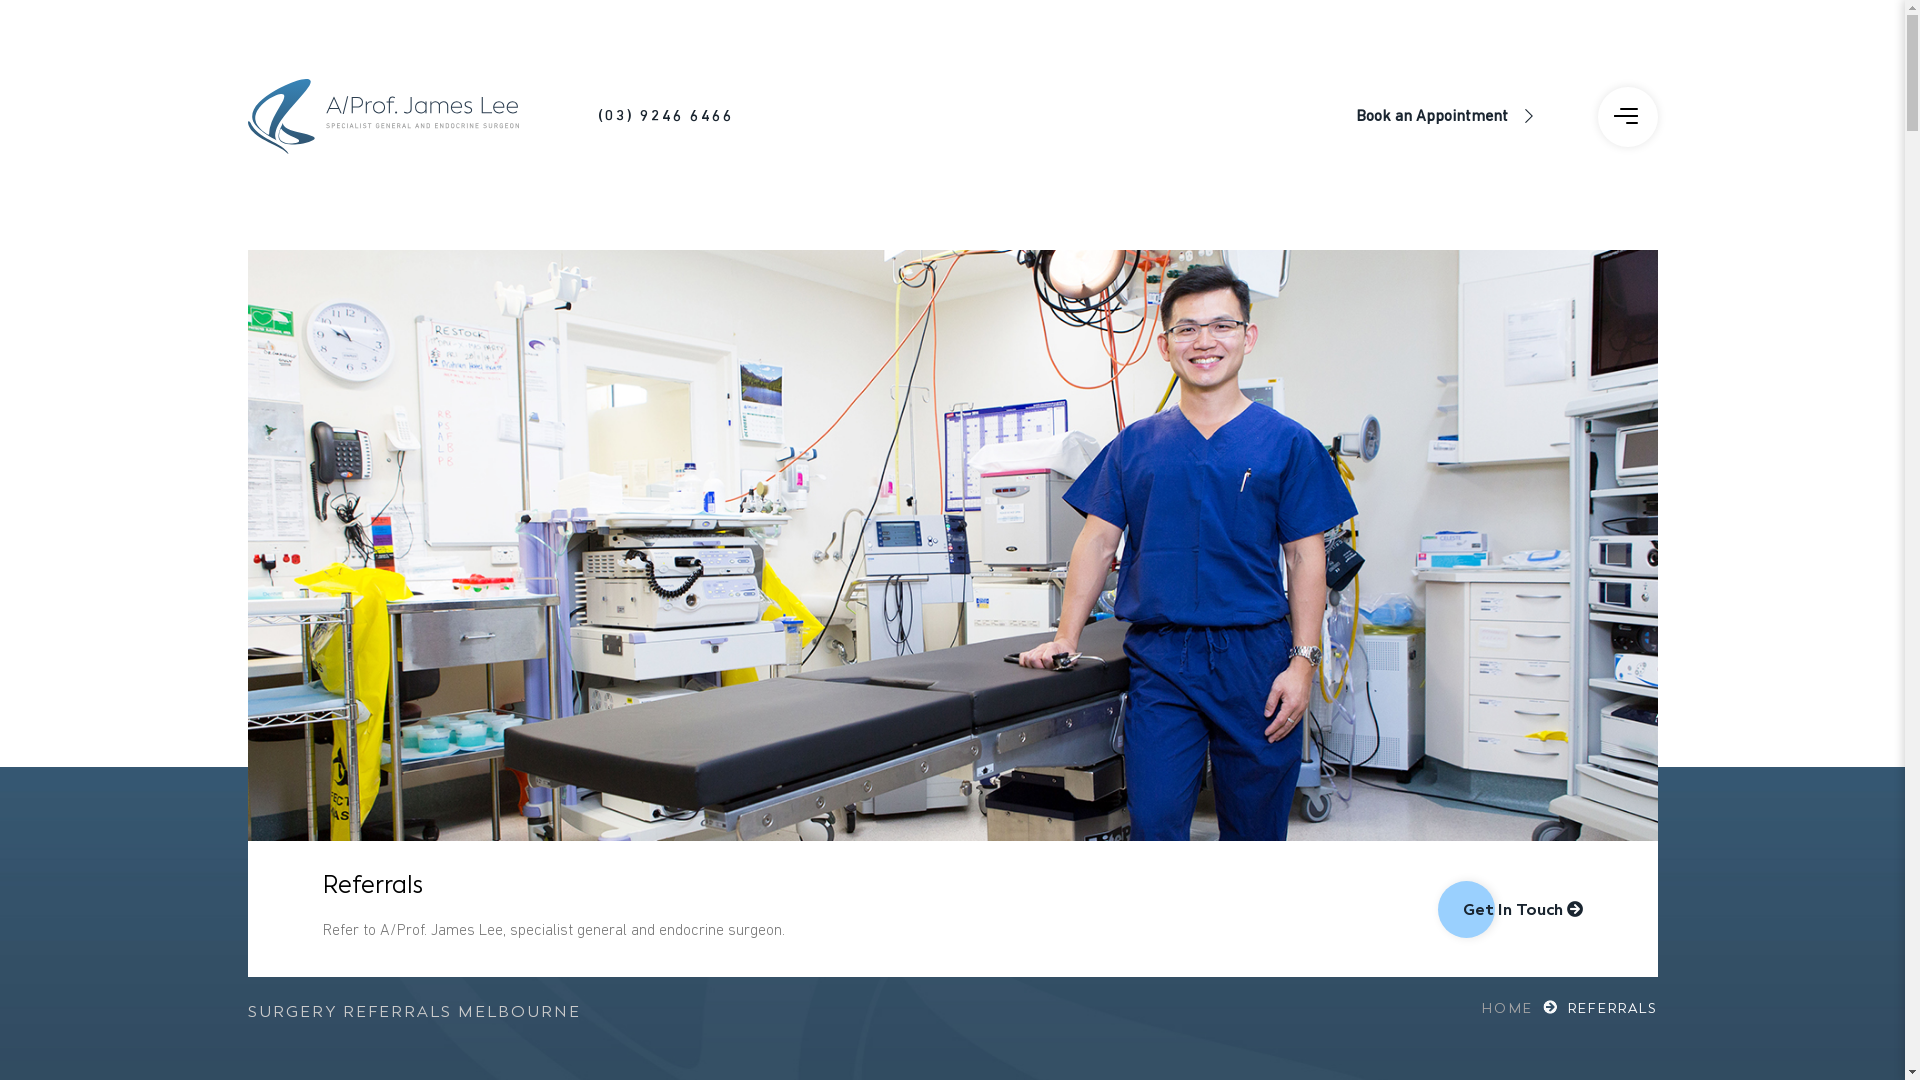  Describe the element at coordinates (1613, 1009) in the screenshot. I see `REFERRALS` at that location.